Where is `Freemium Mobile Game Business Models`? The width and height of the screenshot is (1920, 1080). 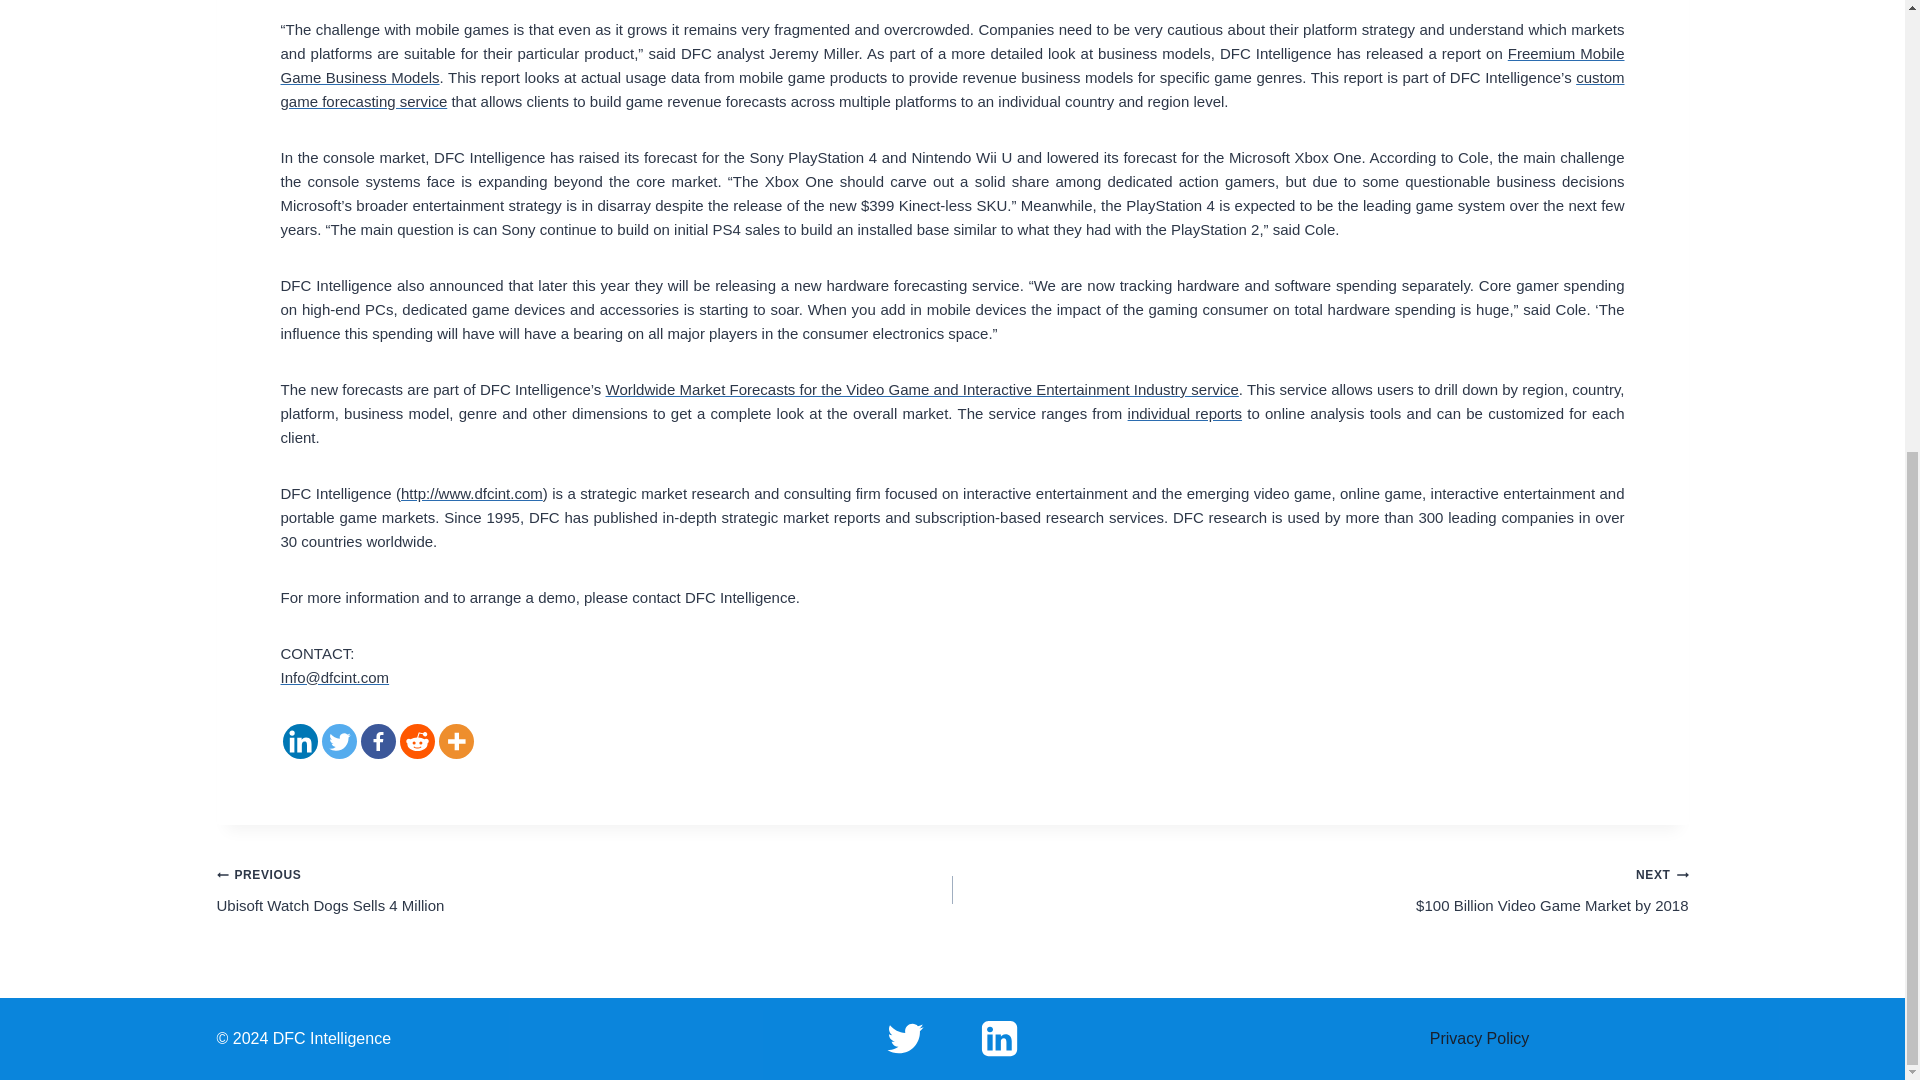 Freemium Mobile Game Business Models is located at coordinates (952, 66).